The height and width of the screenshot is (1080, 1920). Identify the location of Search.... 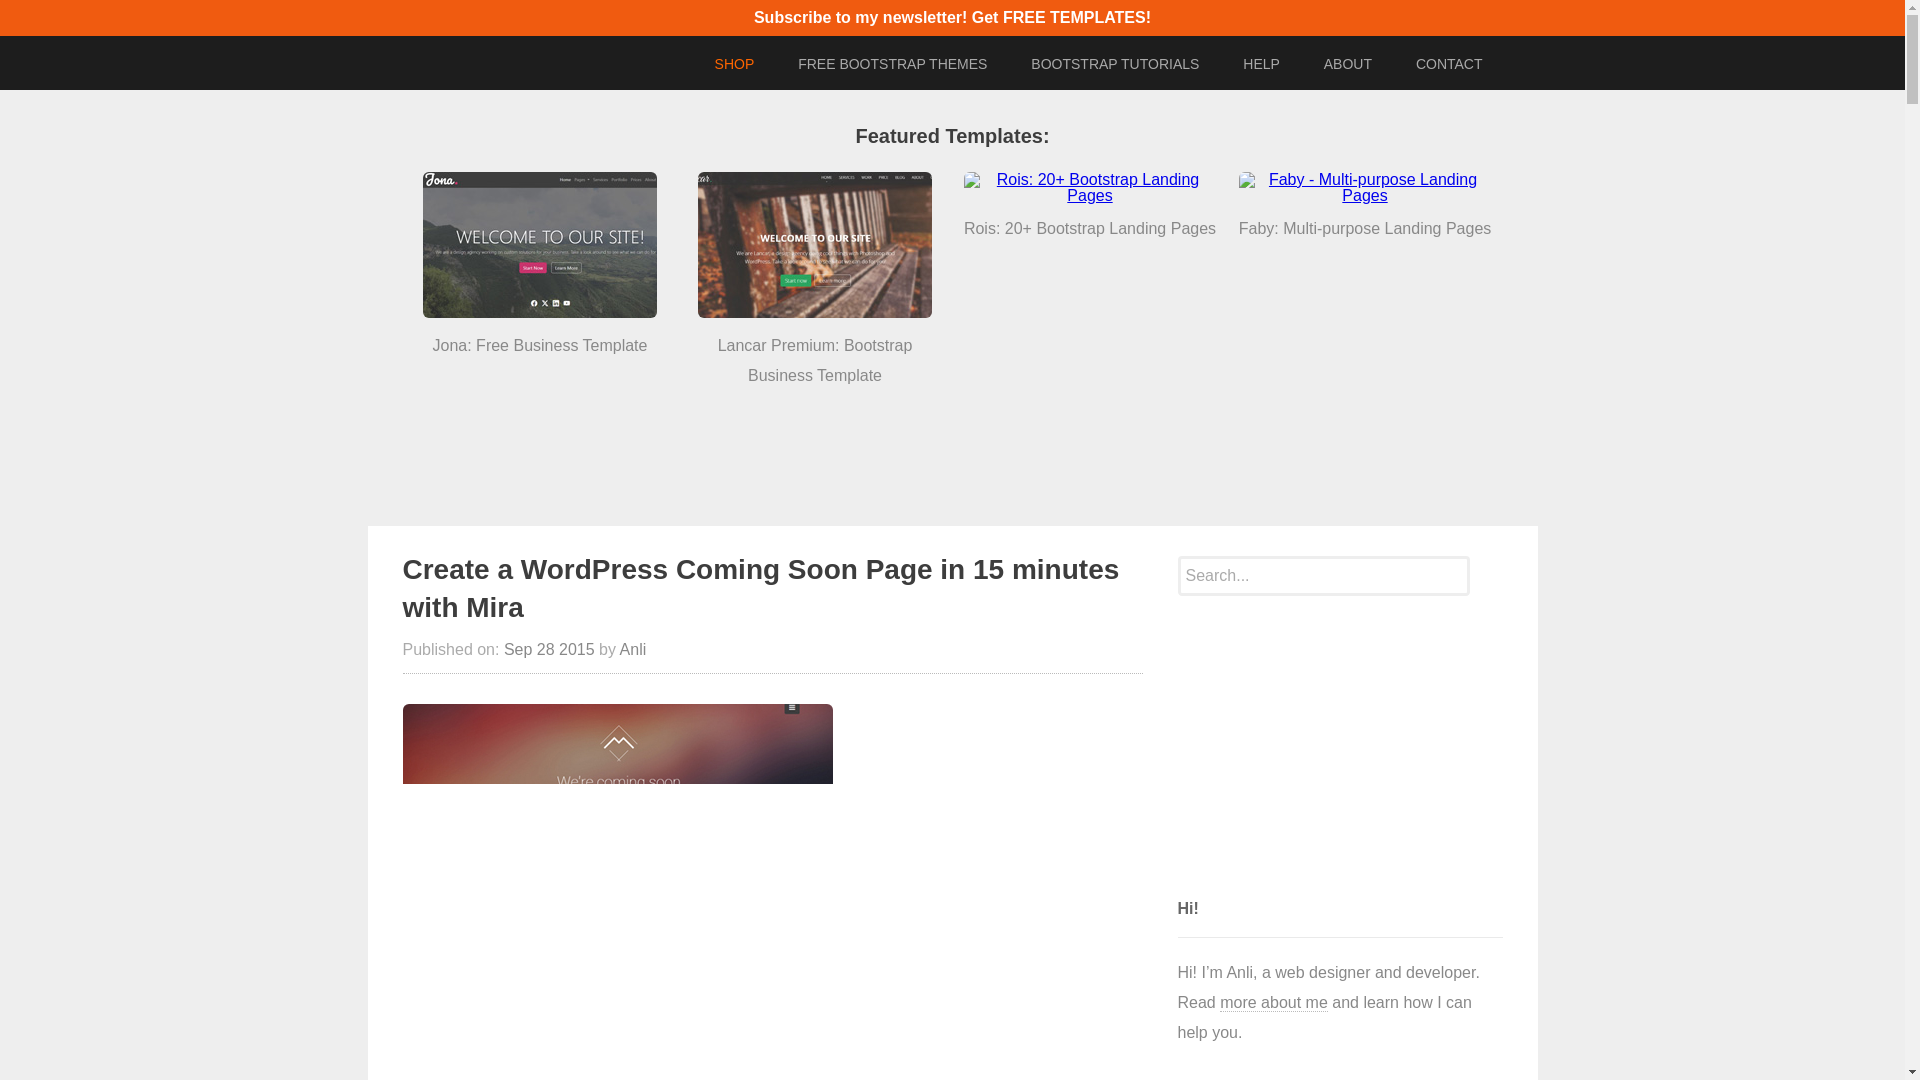
(1324, 576).